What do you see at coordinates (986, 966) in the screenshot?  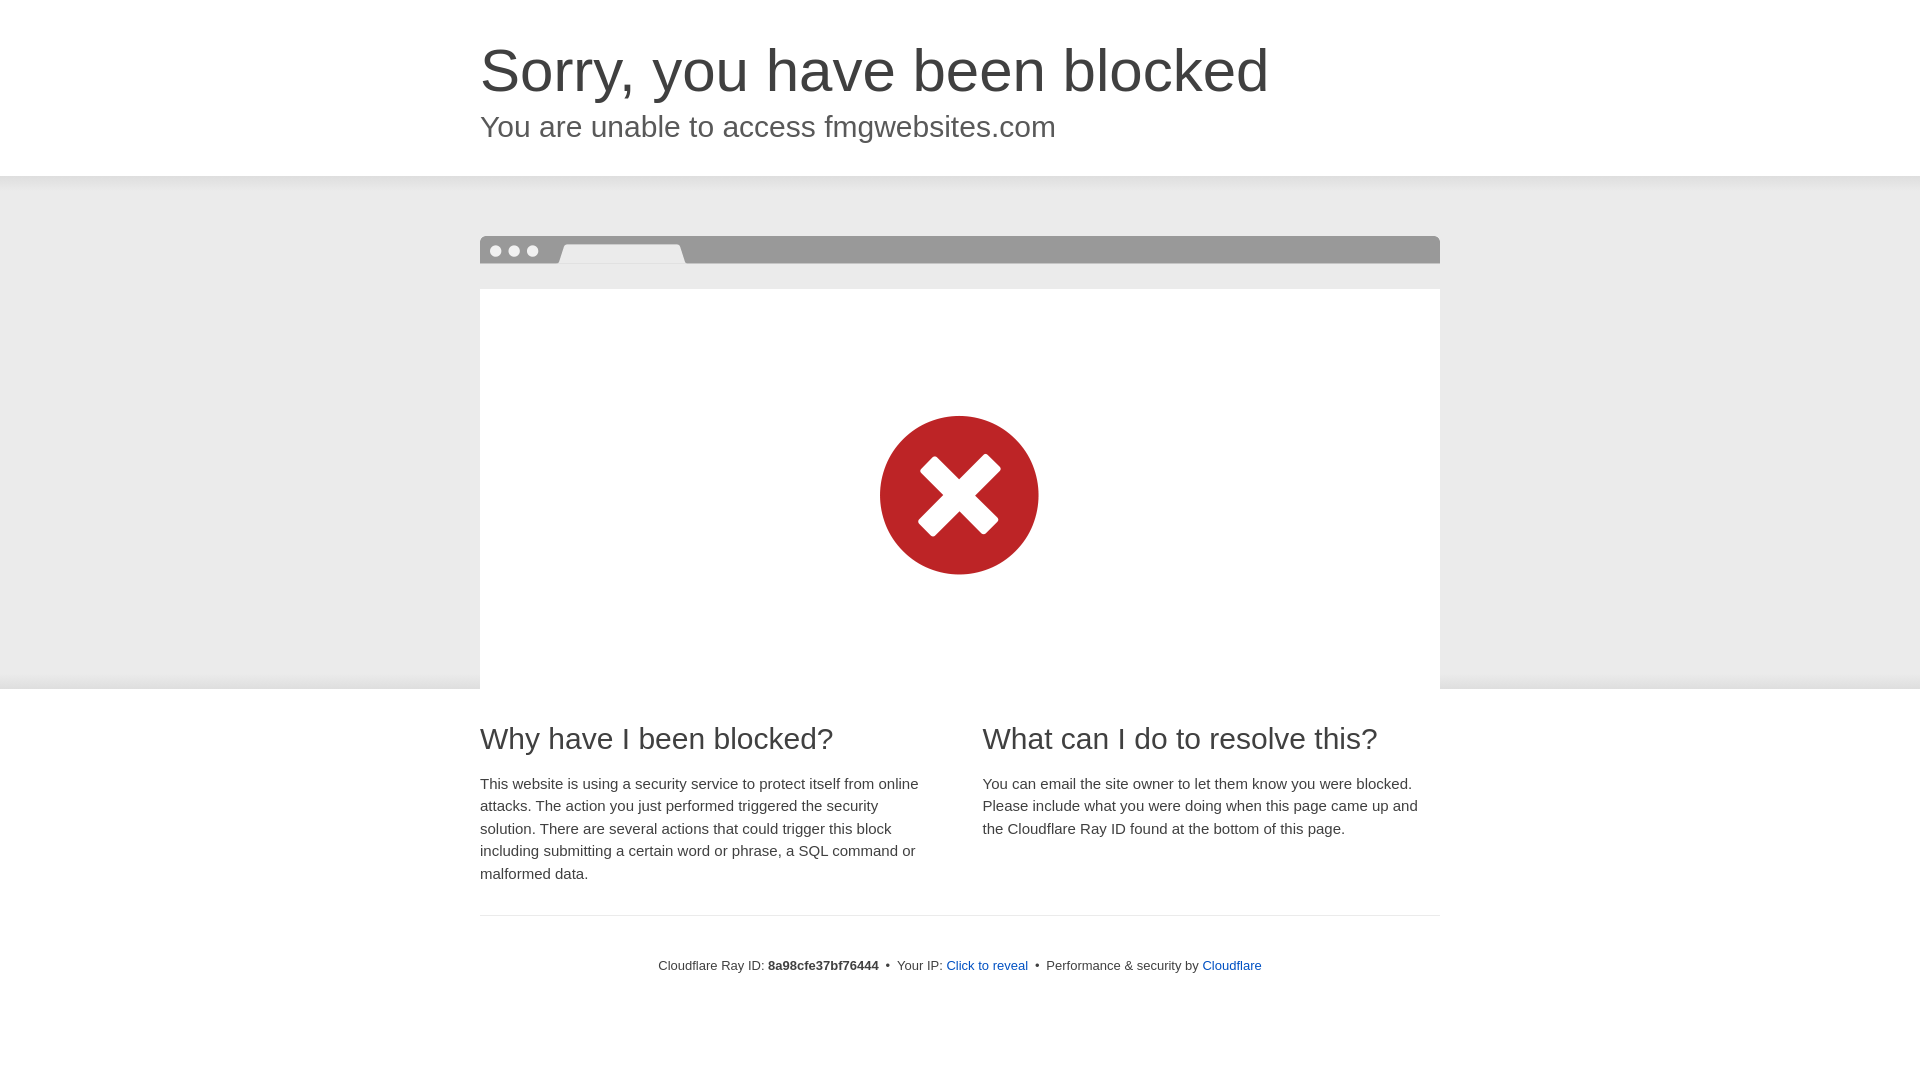 I see `Click to reveal` at bounding box center [986, 966].